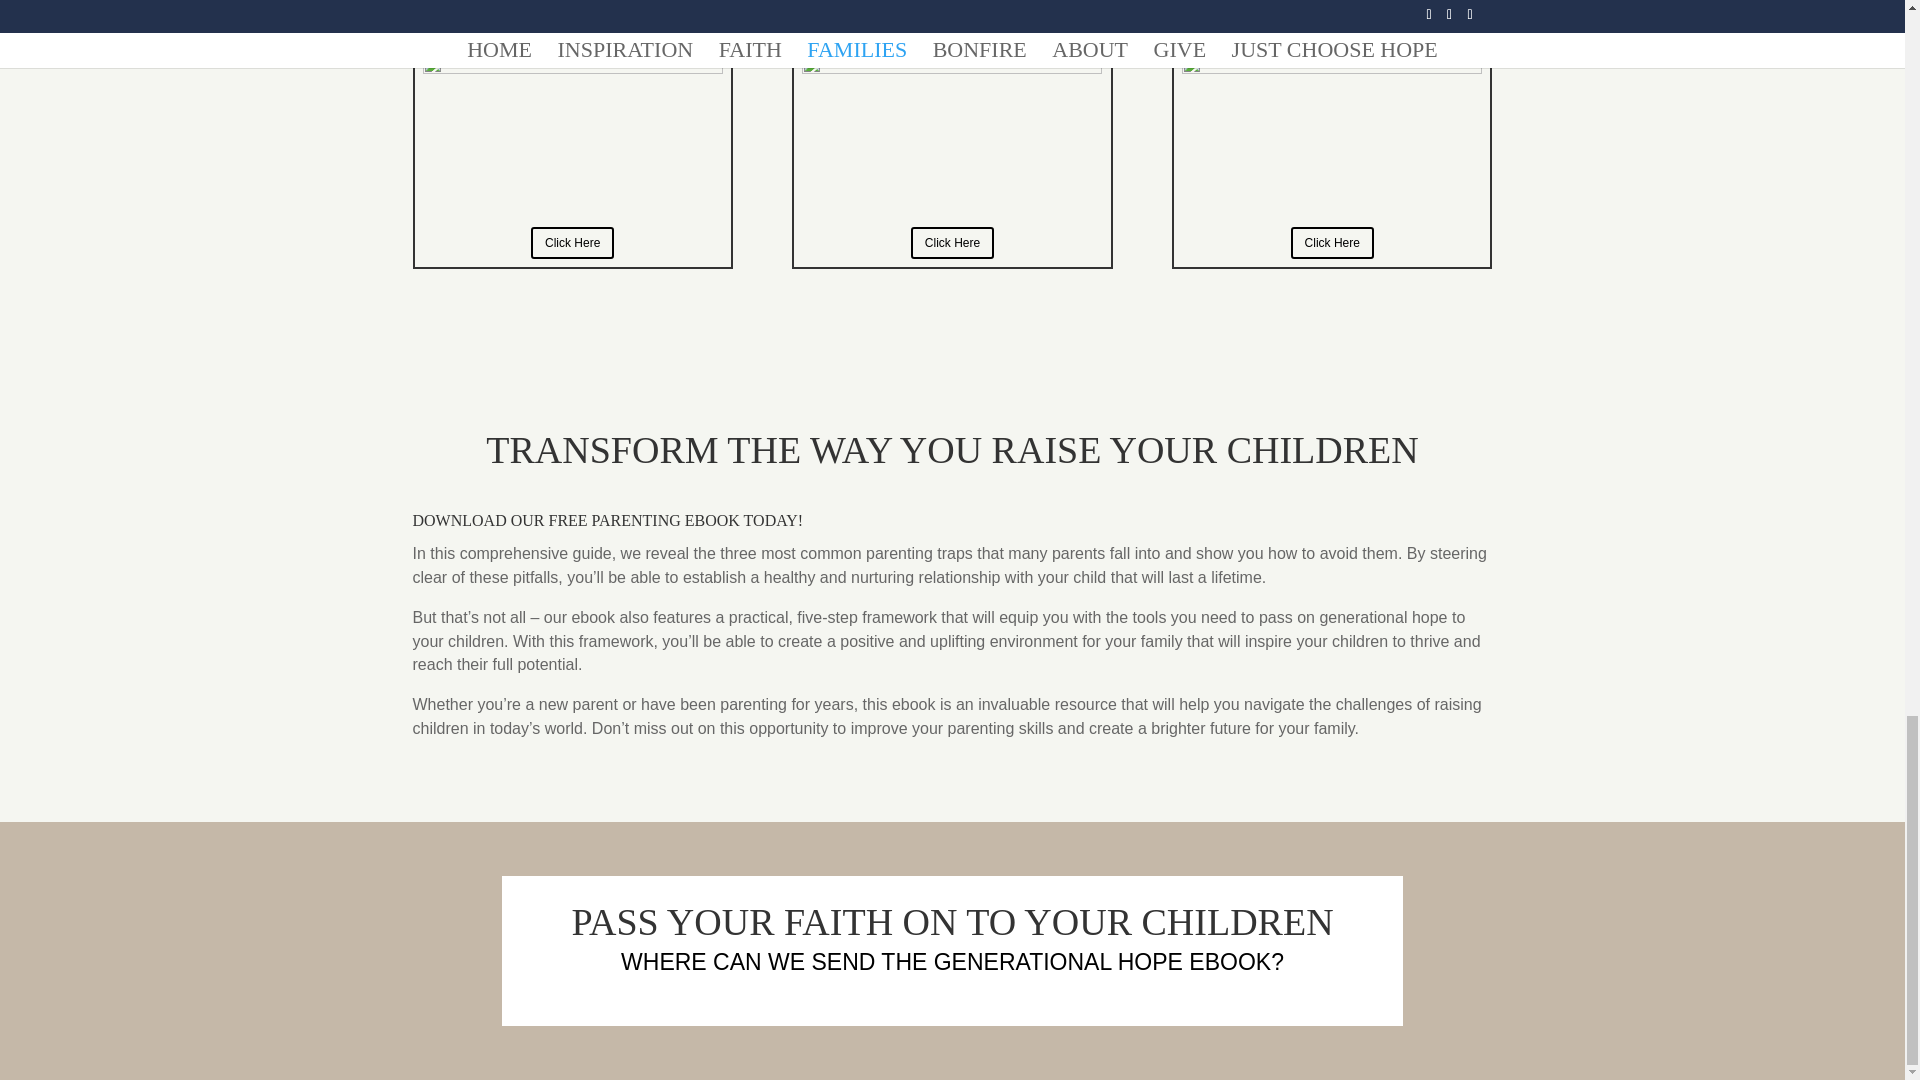 The width and height of the screenshot is (1920, 1080). What do you see at coordinates (1332, 242) in the screenshot?
I see `Click Here` at bounding box center [1332, 242].